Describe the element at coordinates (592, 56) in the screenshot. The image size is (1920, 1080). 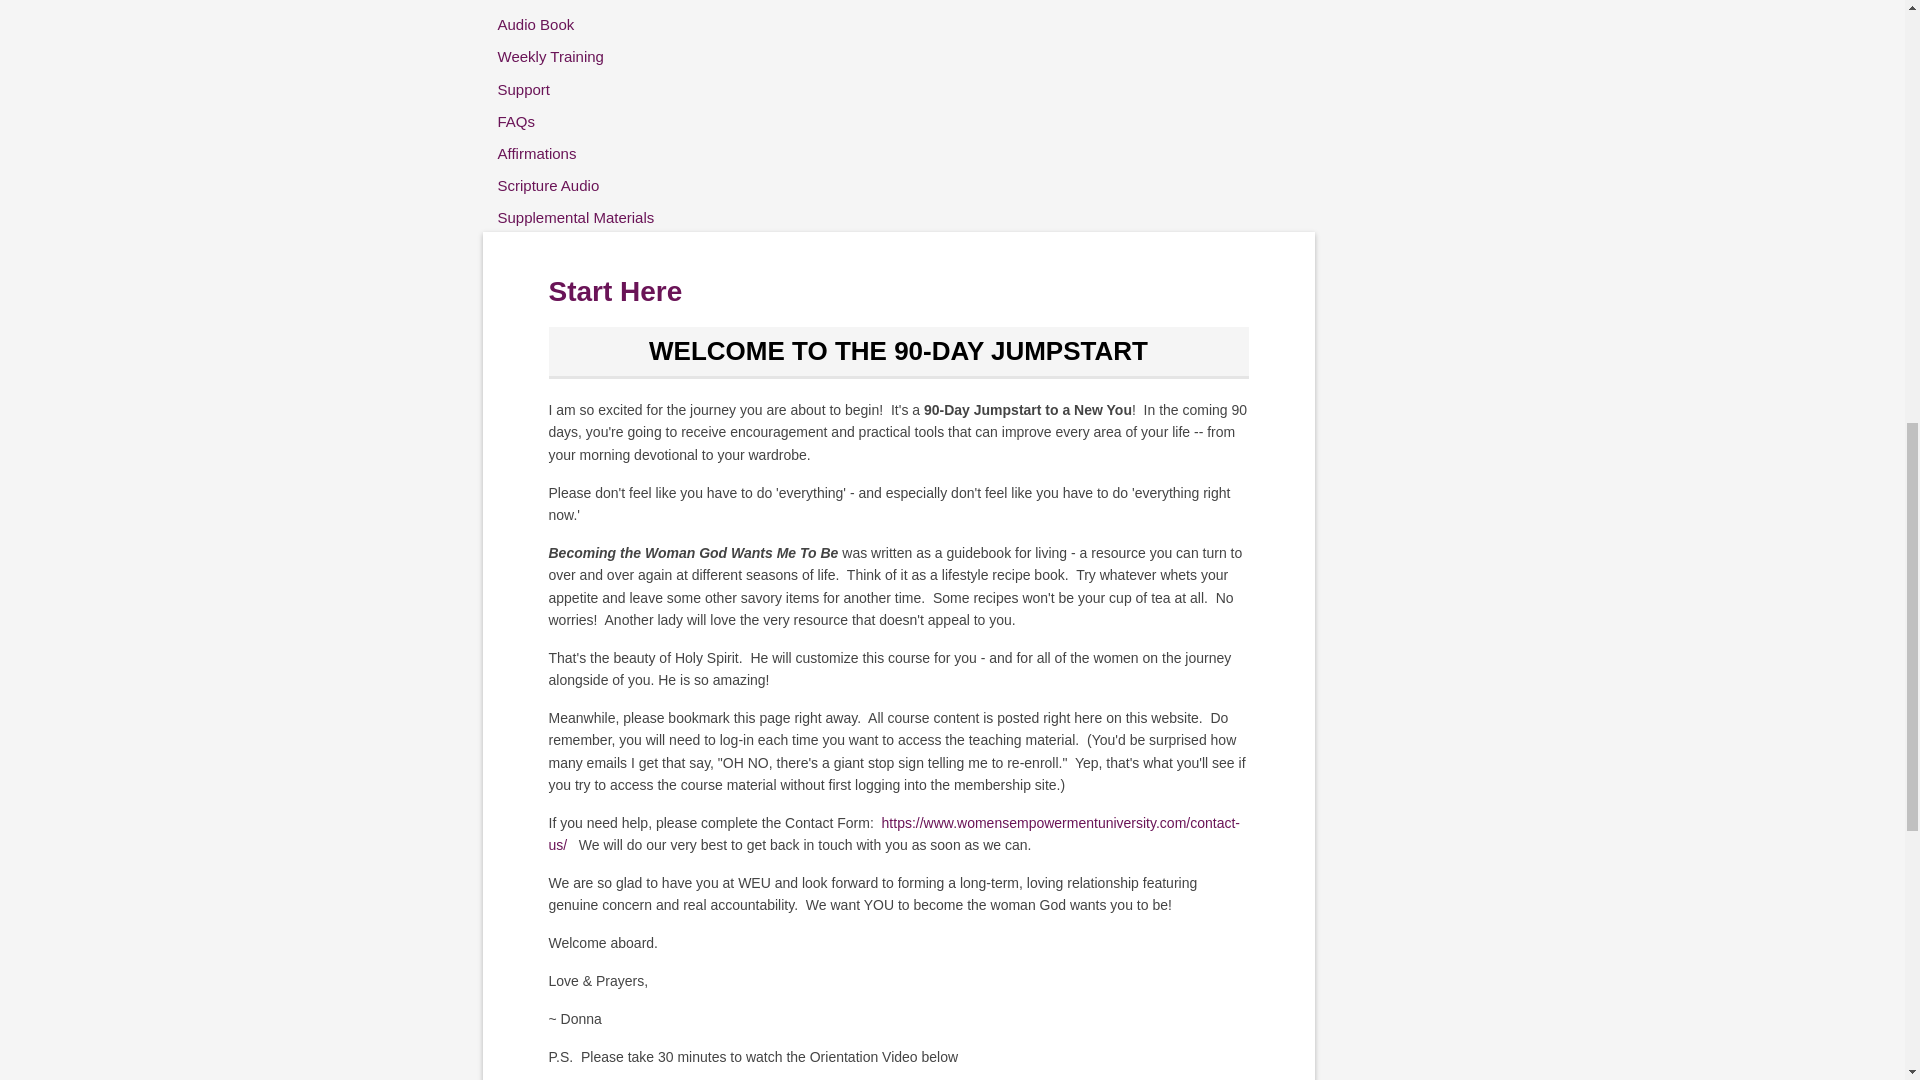
I see `Weekly Training` at that location.